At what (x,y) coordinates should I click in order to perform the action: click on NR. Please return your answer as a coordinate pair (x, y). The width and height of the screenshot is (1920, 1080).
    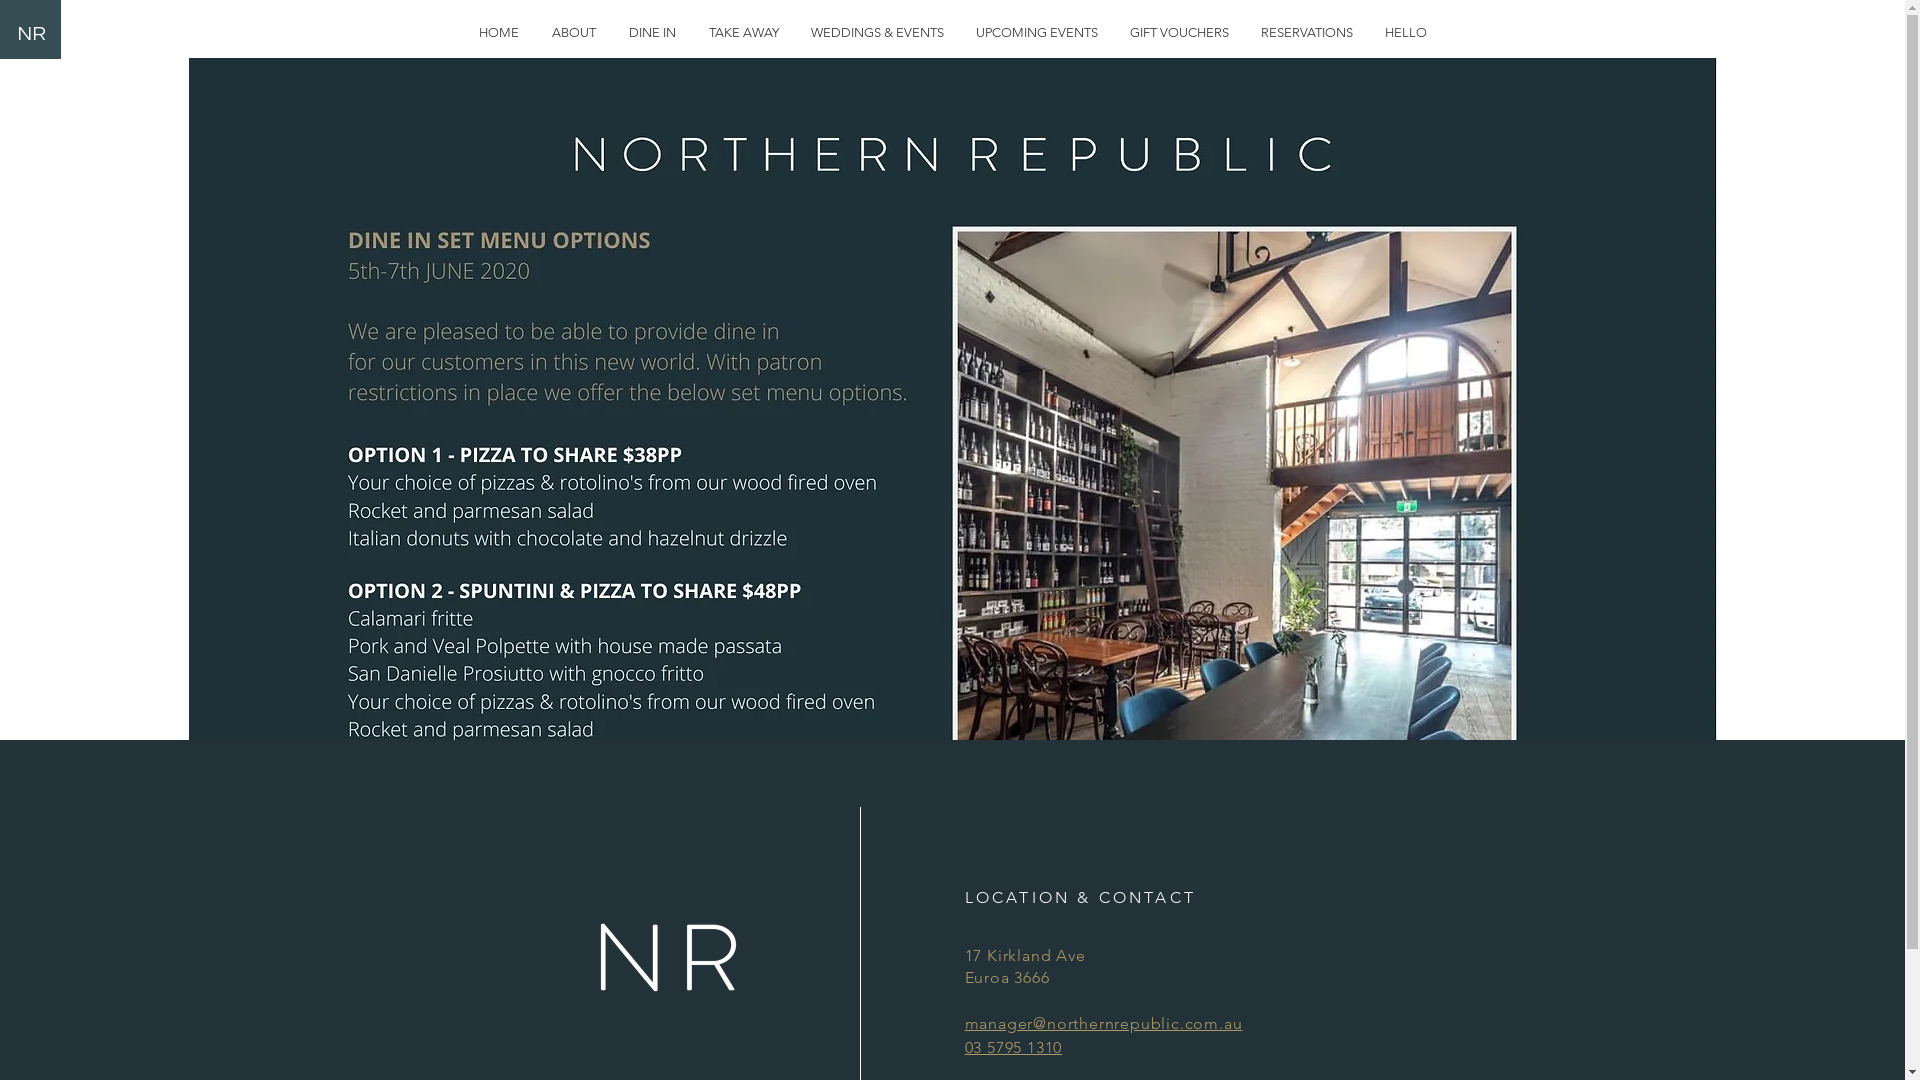
    Looking at the image, I should click on (30, 34).